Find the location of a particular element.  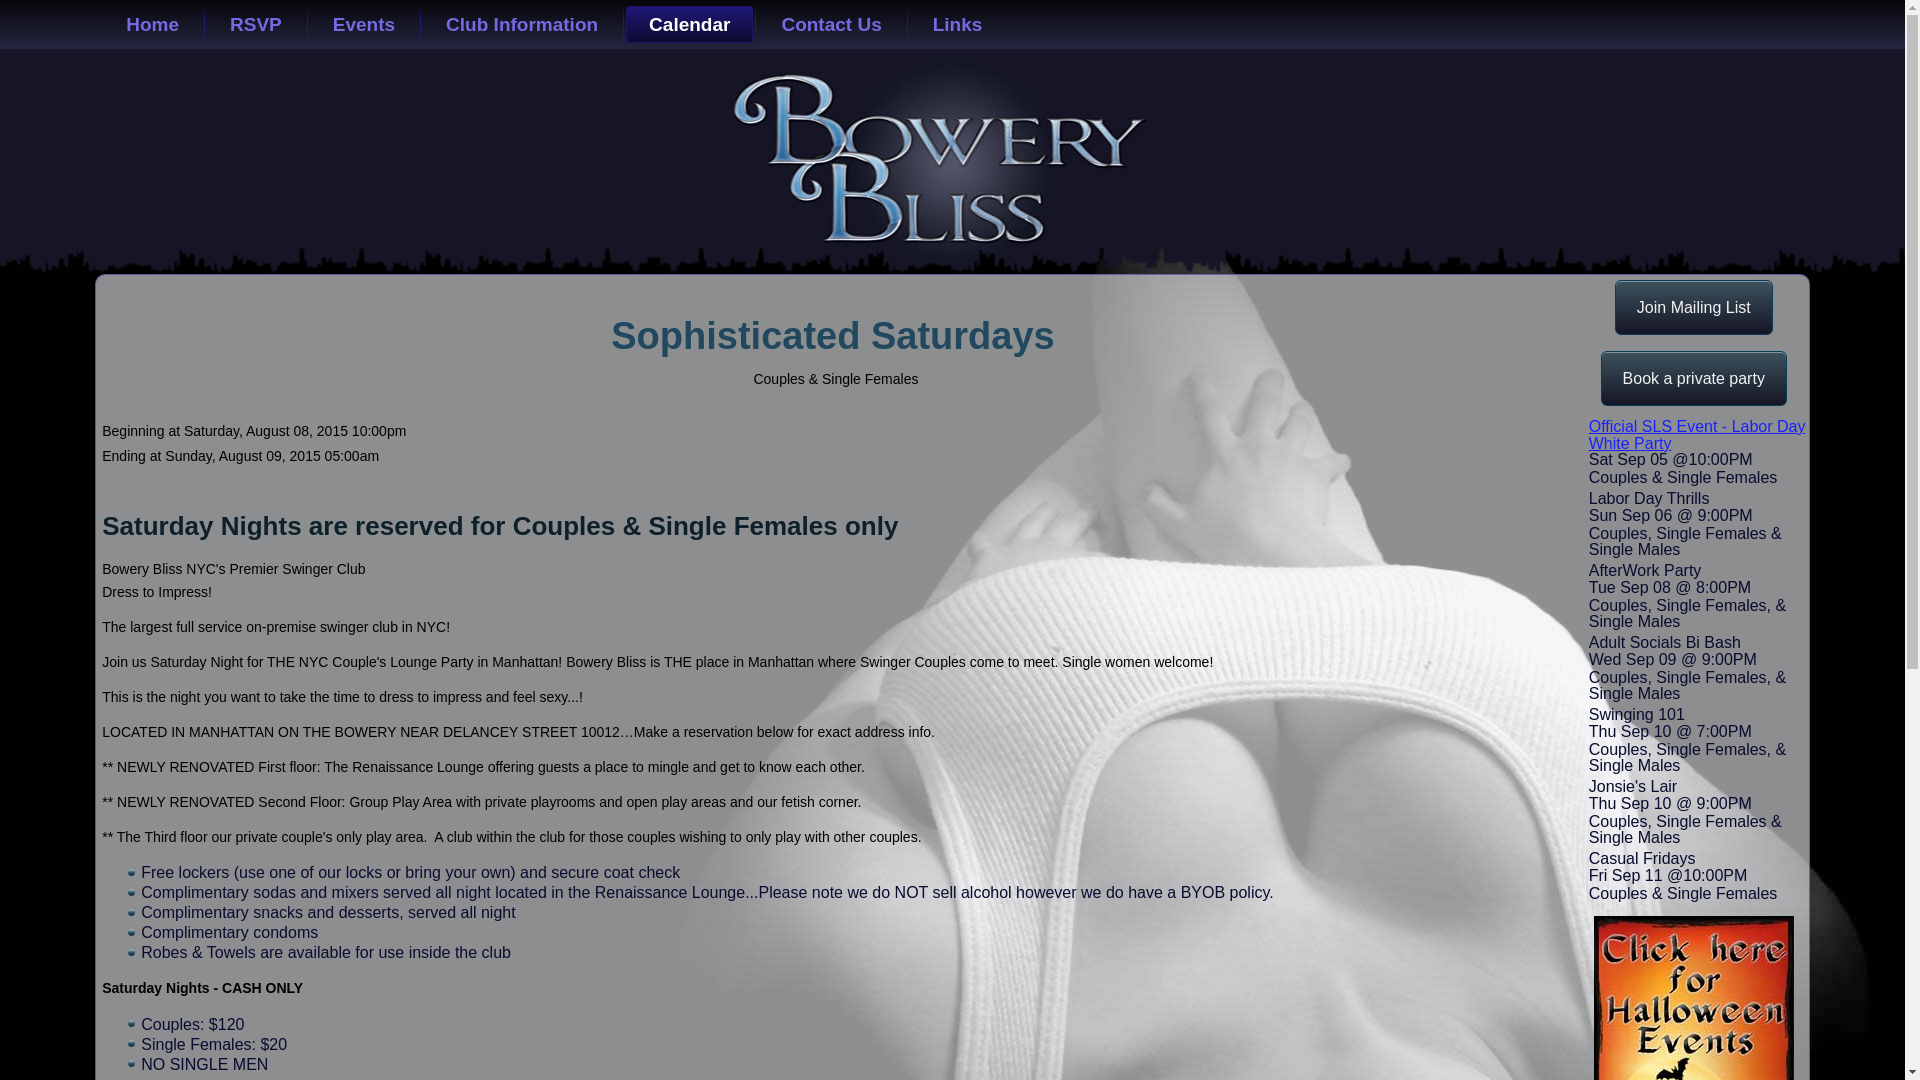

Events is located at coordinates (364, 24).